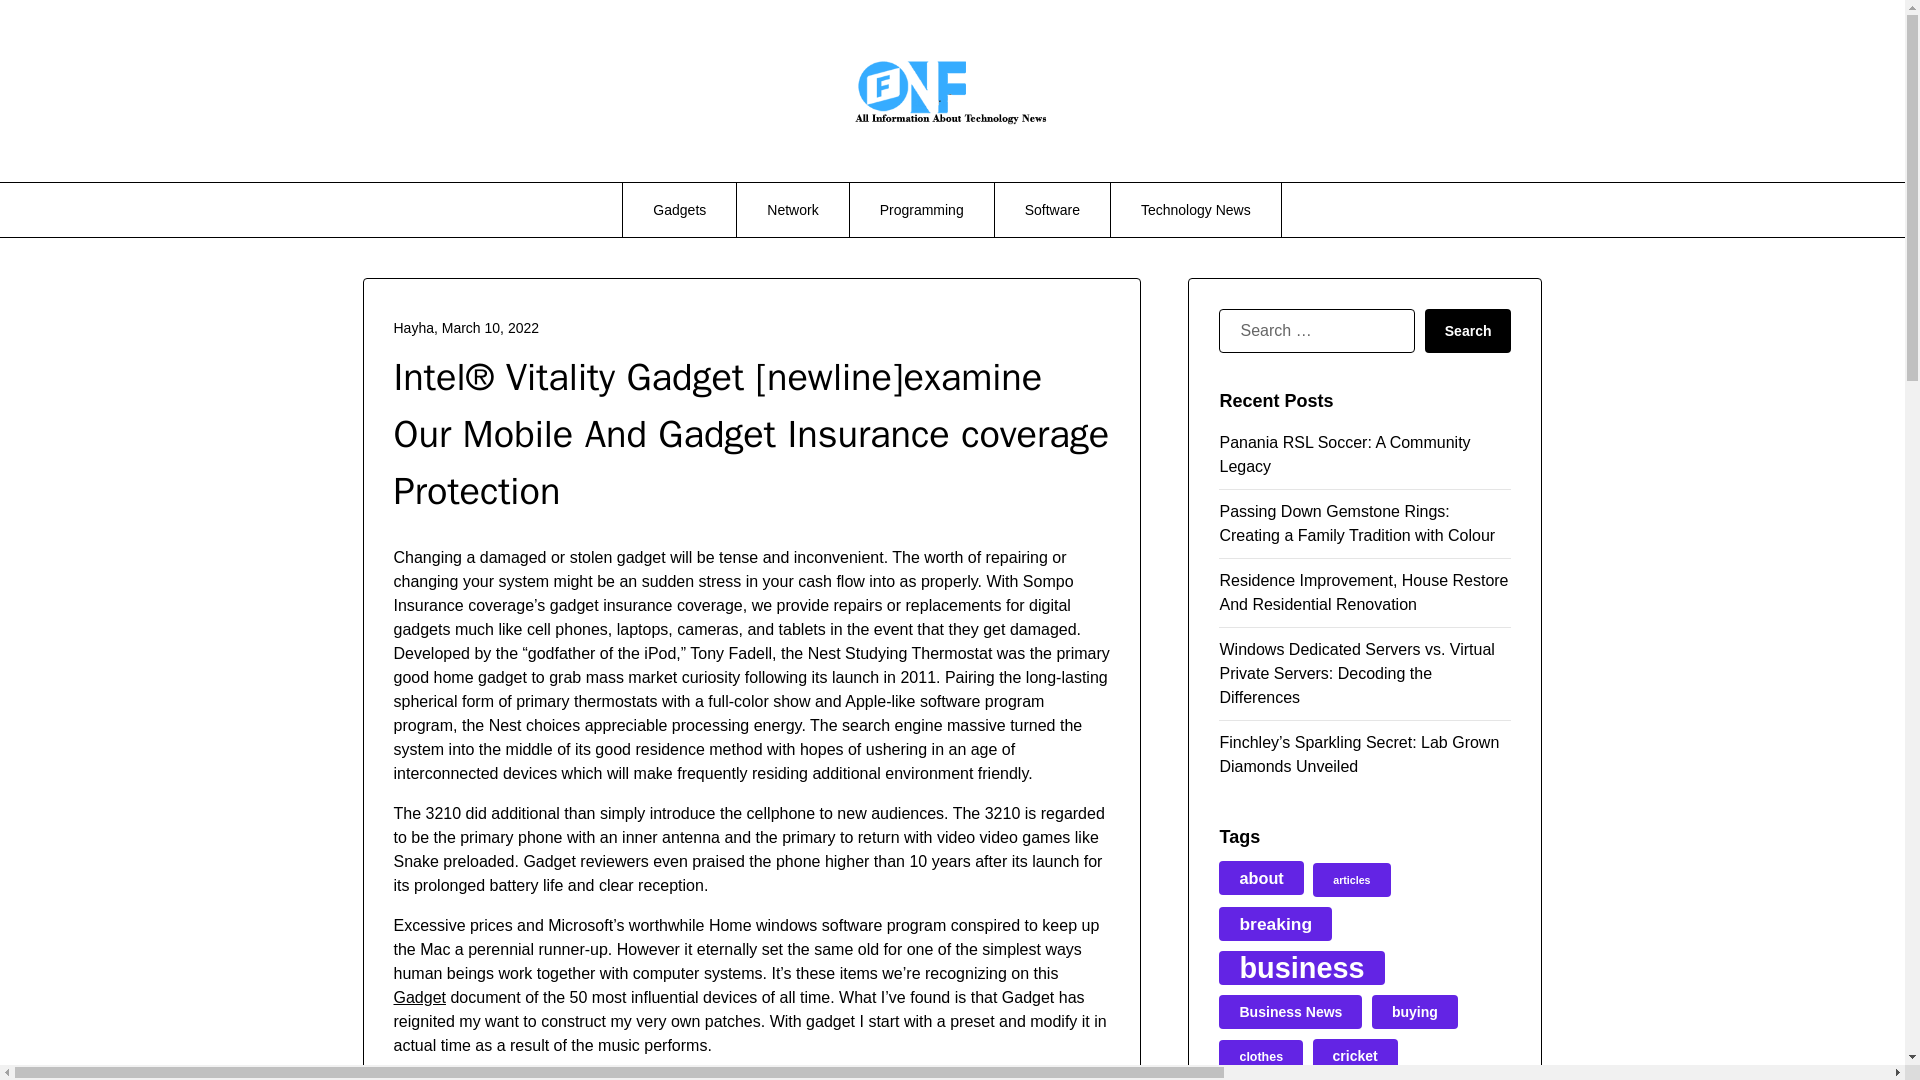 This screenshot has height=1080, width=1920. Describe the element at coordinates (1355, 1056) in the screenshot. I see `cricket` at that location.